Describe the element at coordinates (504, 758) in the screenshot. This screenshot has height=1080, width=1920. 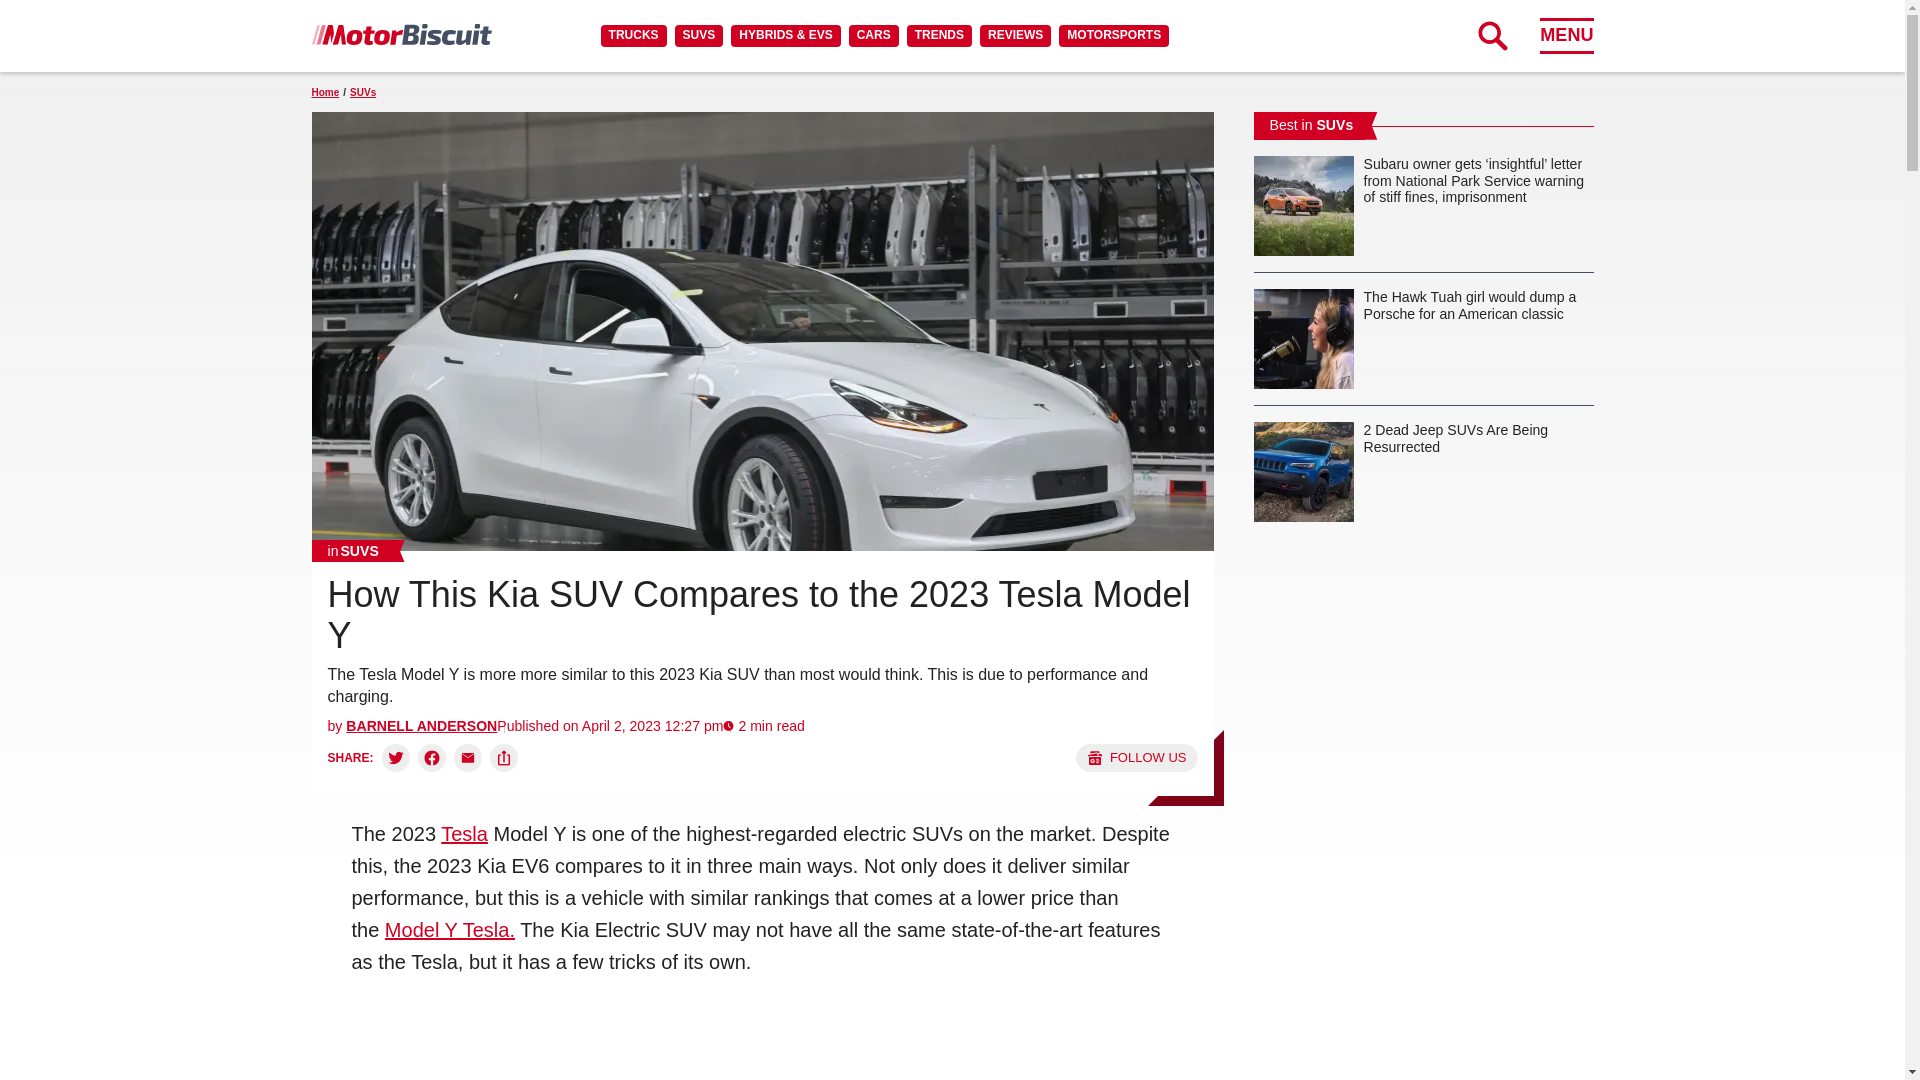
I see `Copy link and share: ` at that location.